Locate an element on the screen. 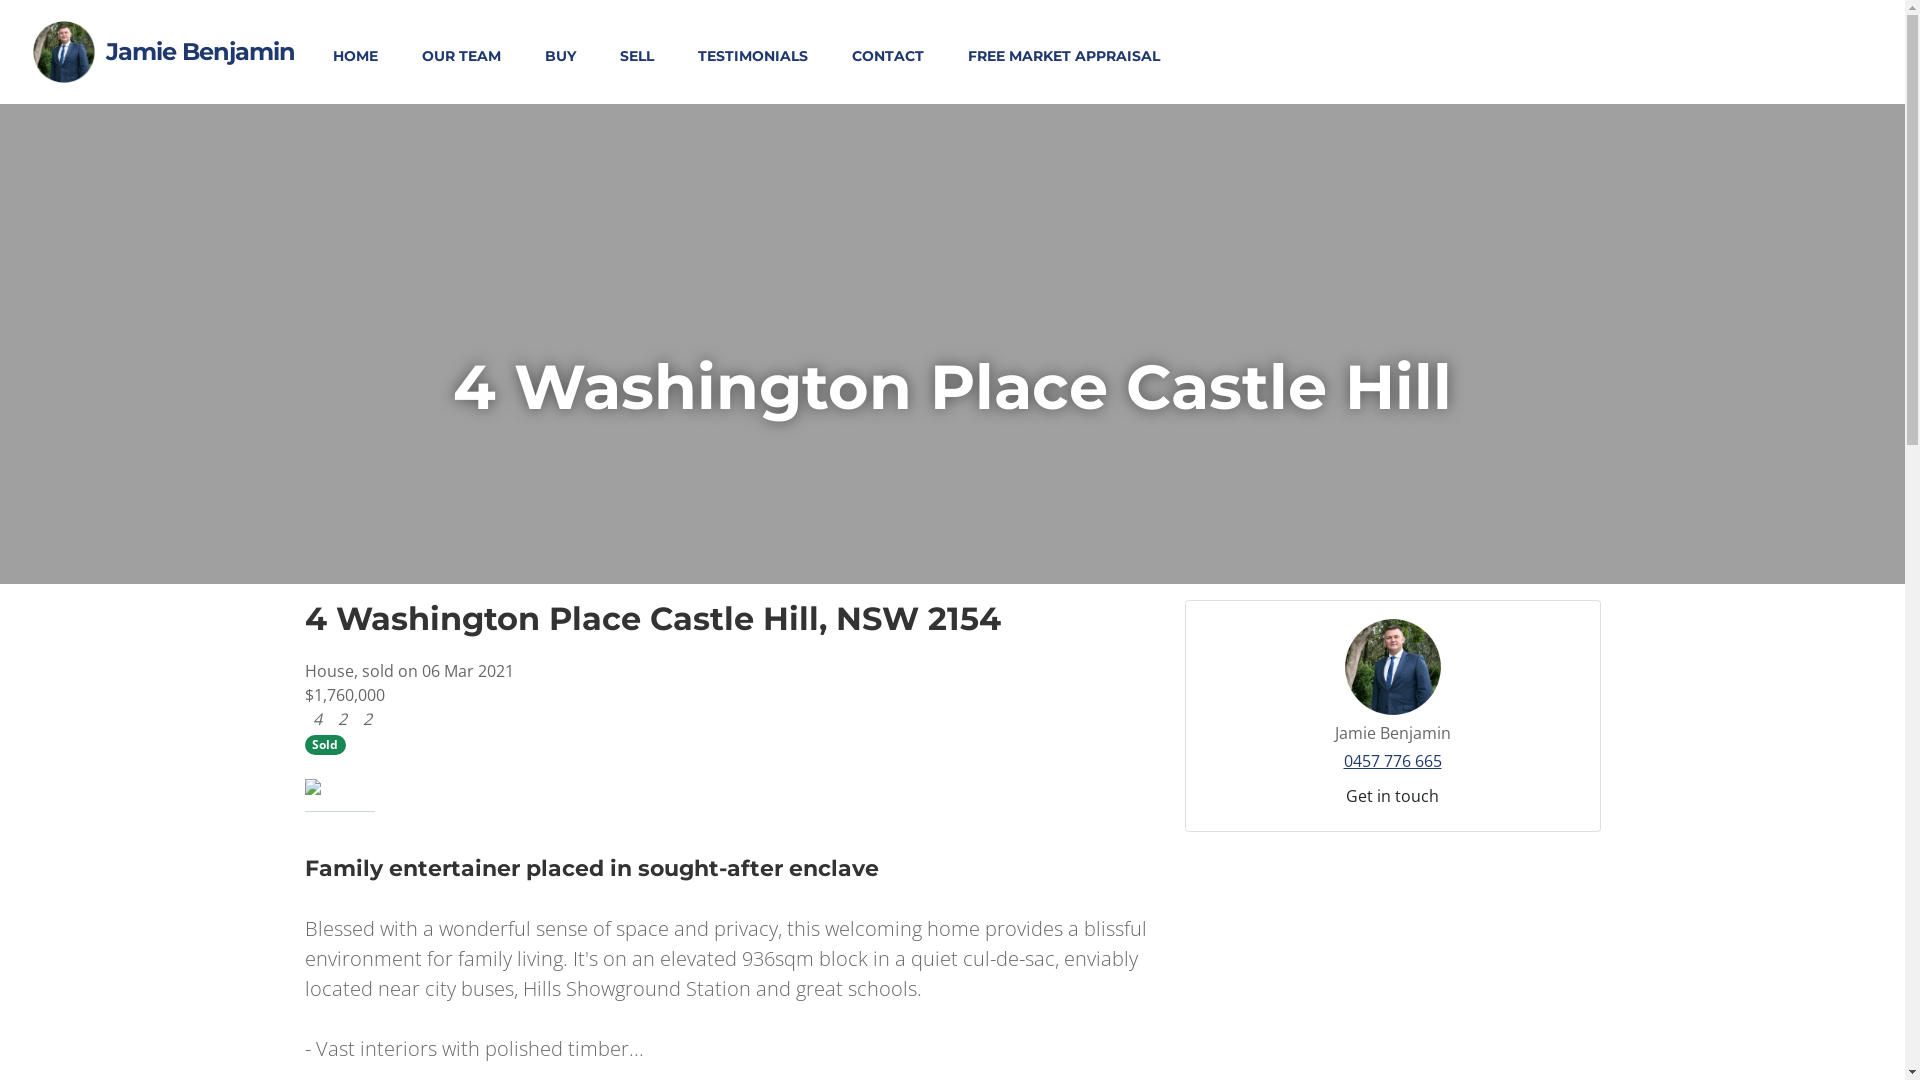 The width and height of the screenshot is (1920, 1080). SELL is located at coordinates (637, 56).